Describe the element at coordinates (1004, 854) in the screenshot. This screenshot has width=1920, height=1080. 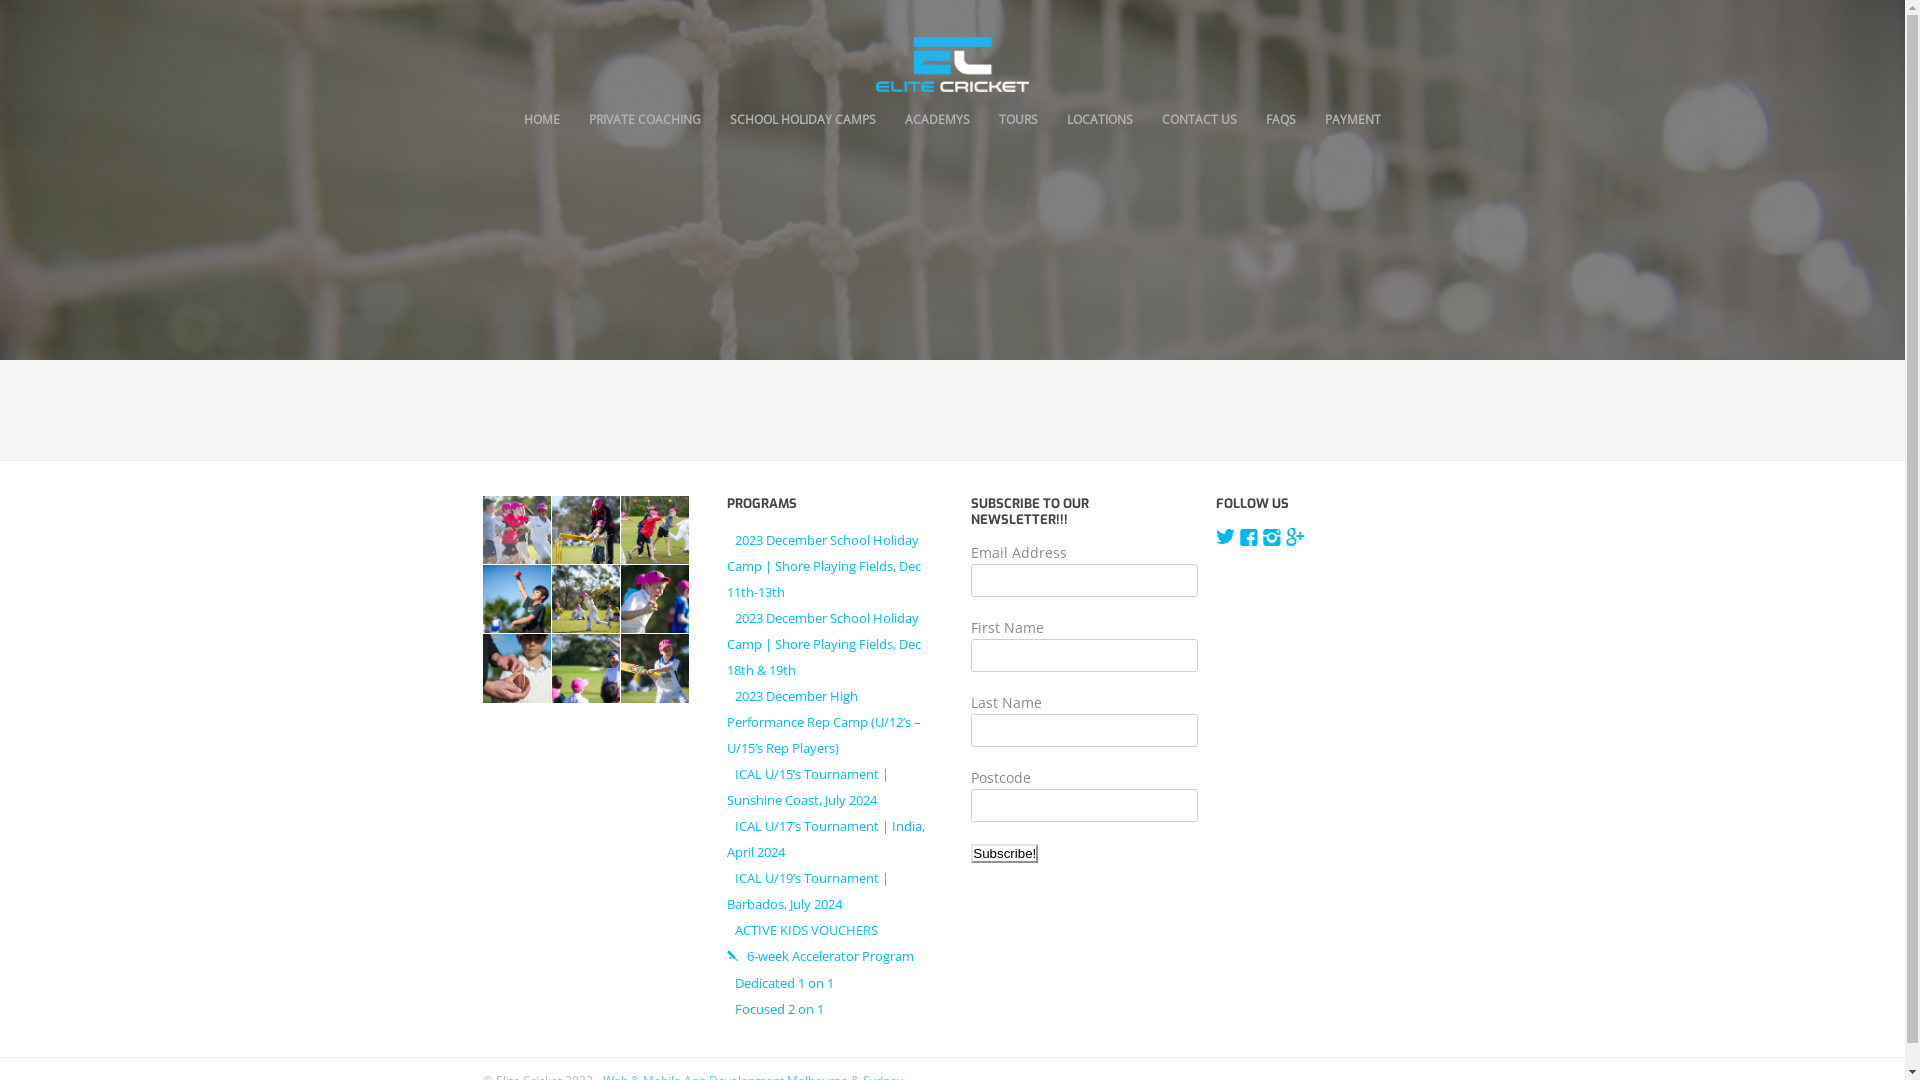
I see `Subscribe!` at that location.